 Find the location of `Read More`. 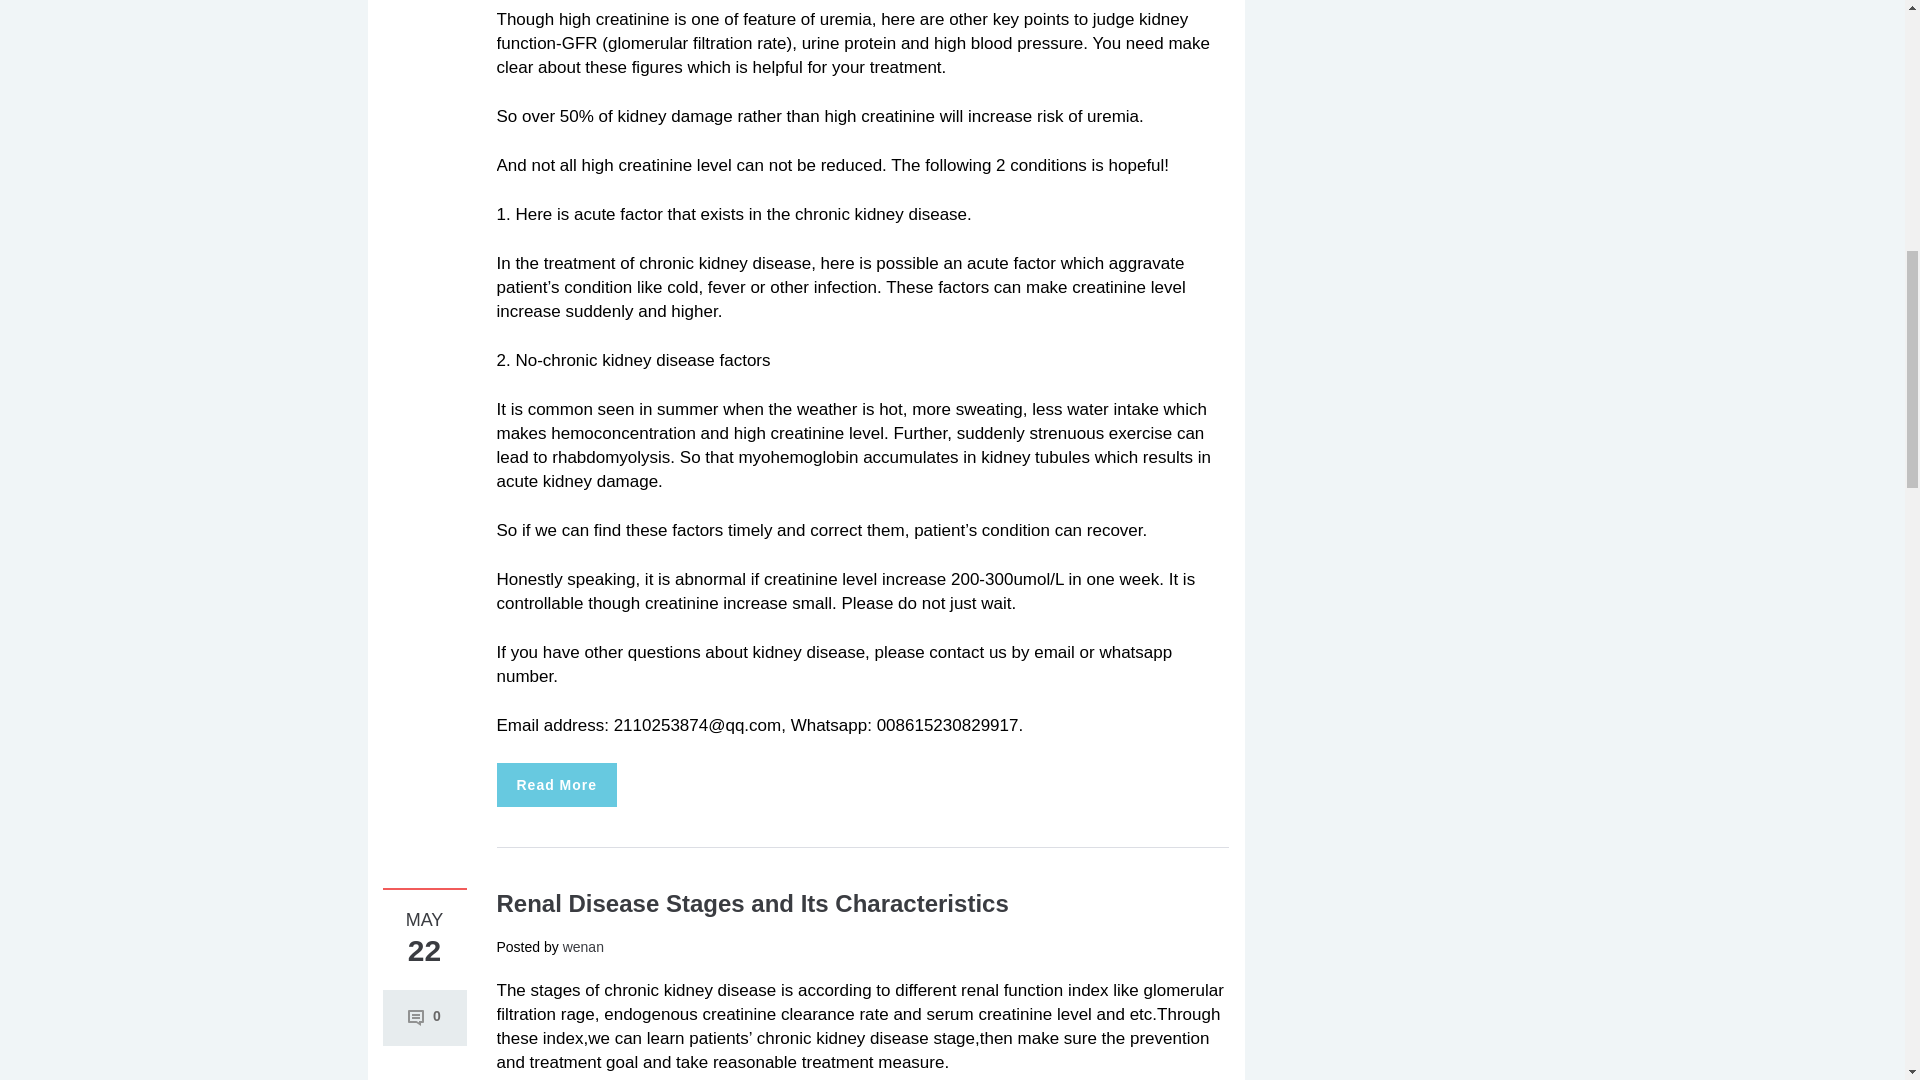

Read More is located at coordinates (556, 784).